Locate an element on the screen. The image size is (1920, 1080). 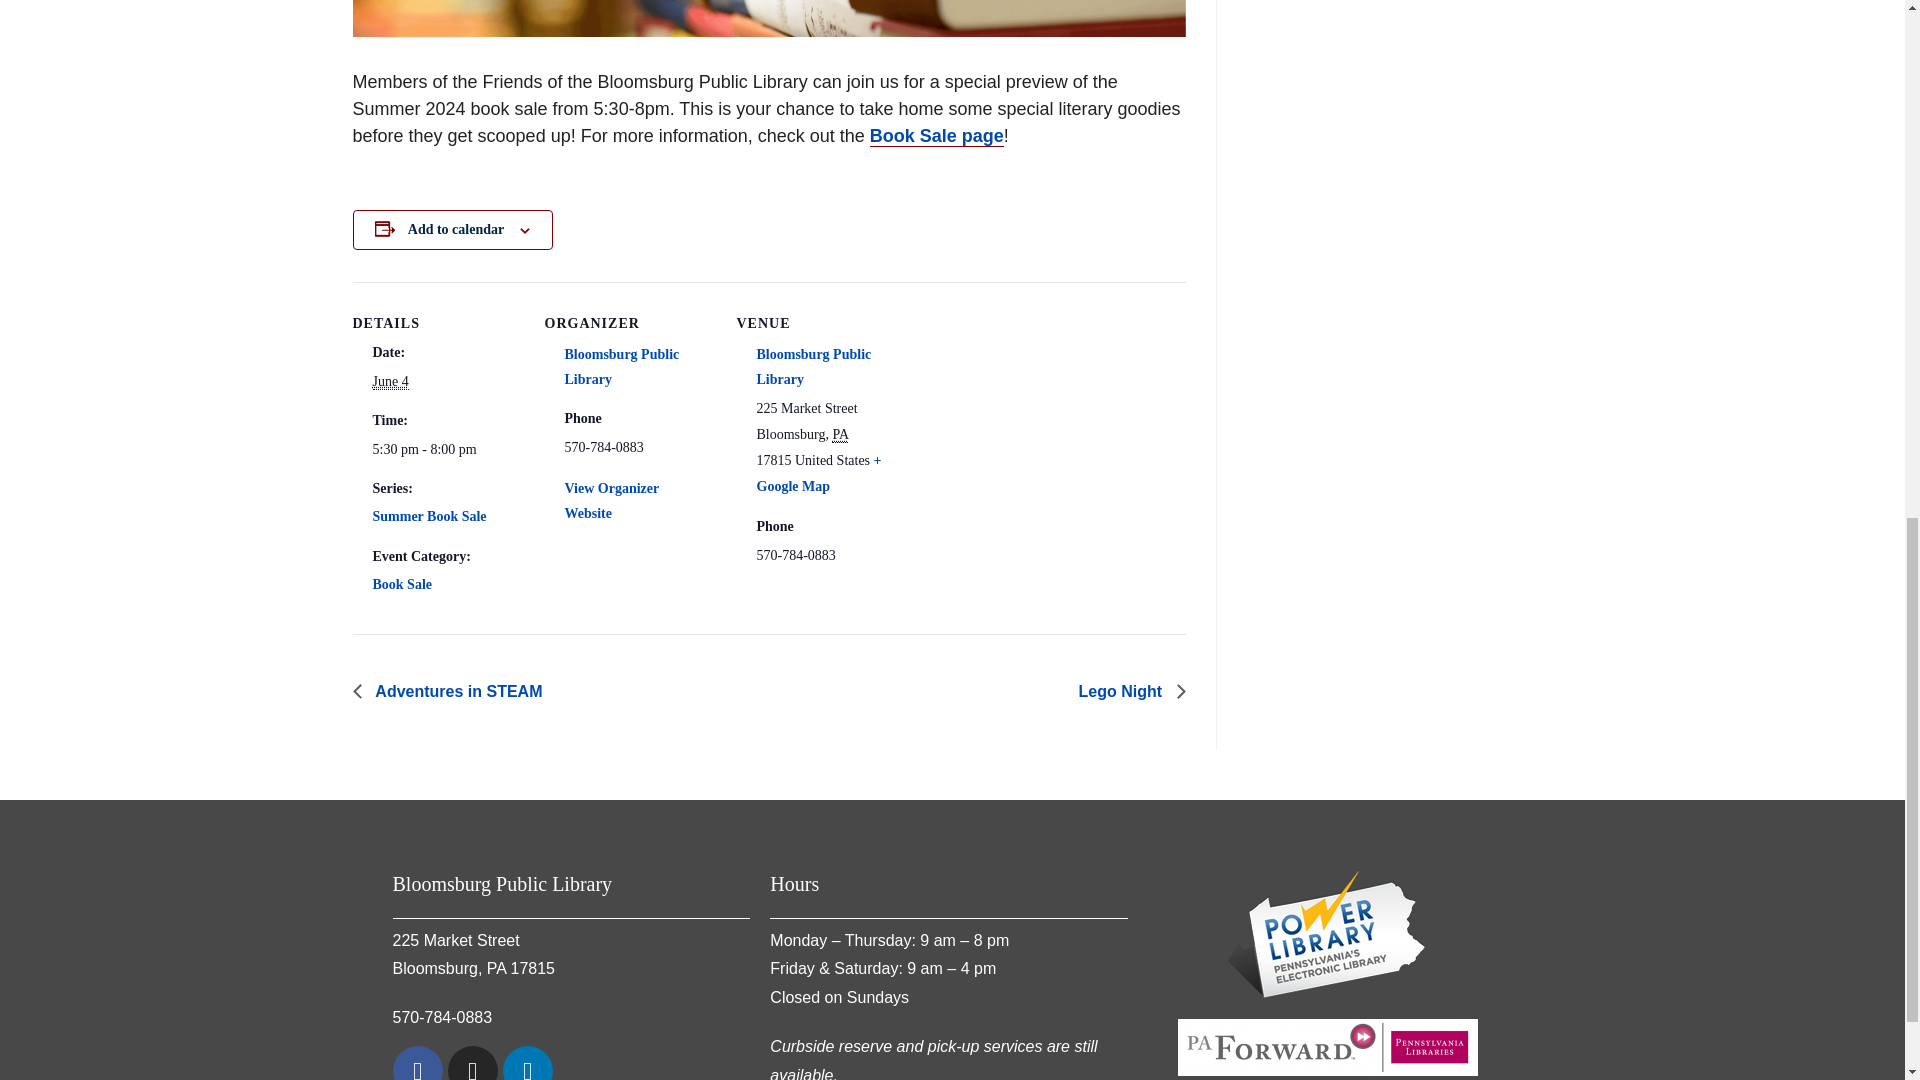
Bloomsburg Public Library is located at coordinates (622, 366).